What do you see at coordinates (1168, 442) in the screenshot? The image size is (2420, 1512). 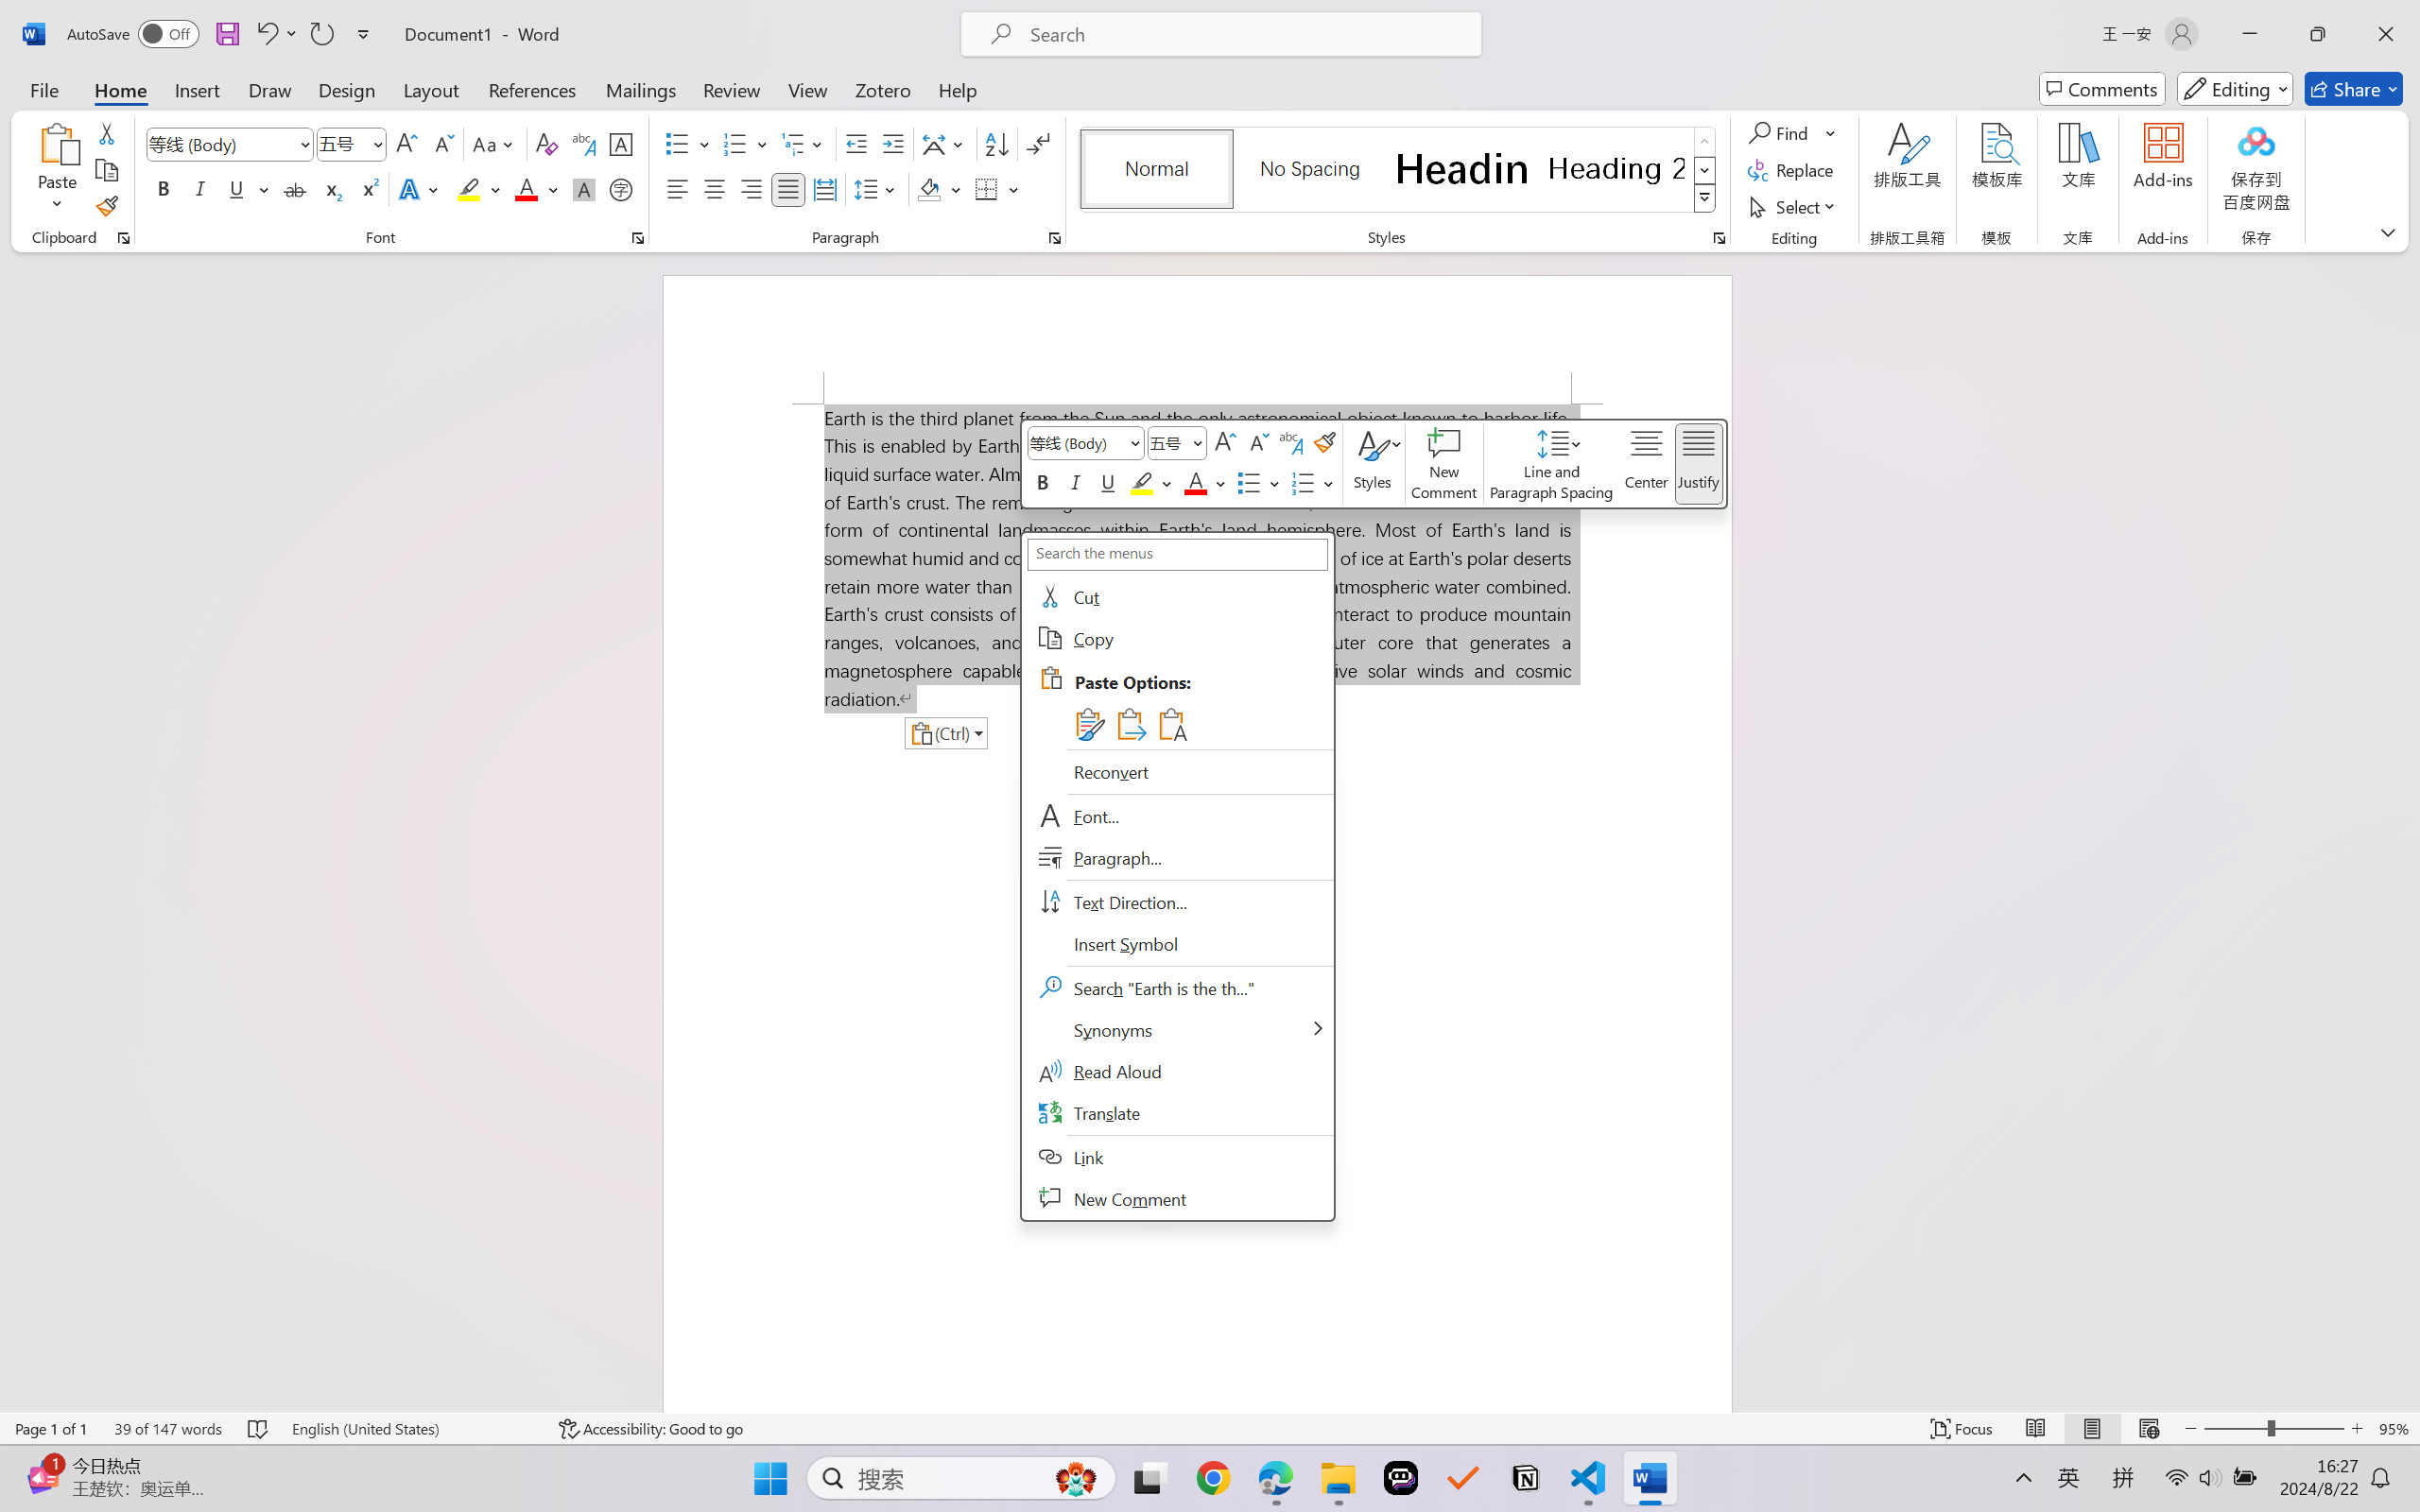 I see `Class: NetUITextbox` at bounding box center [1168, 442].